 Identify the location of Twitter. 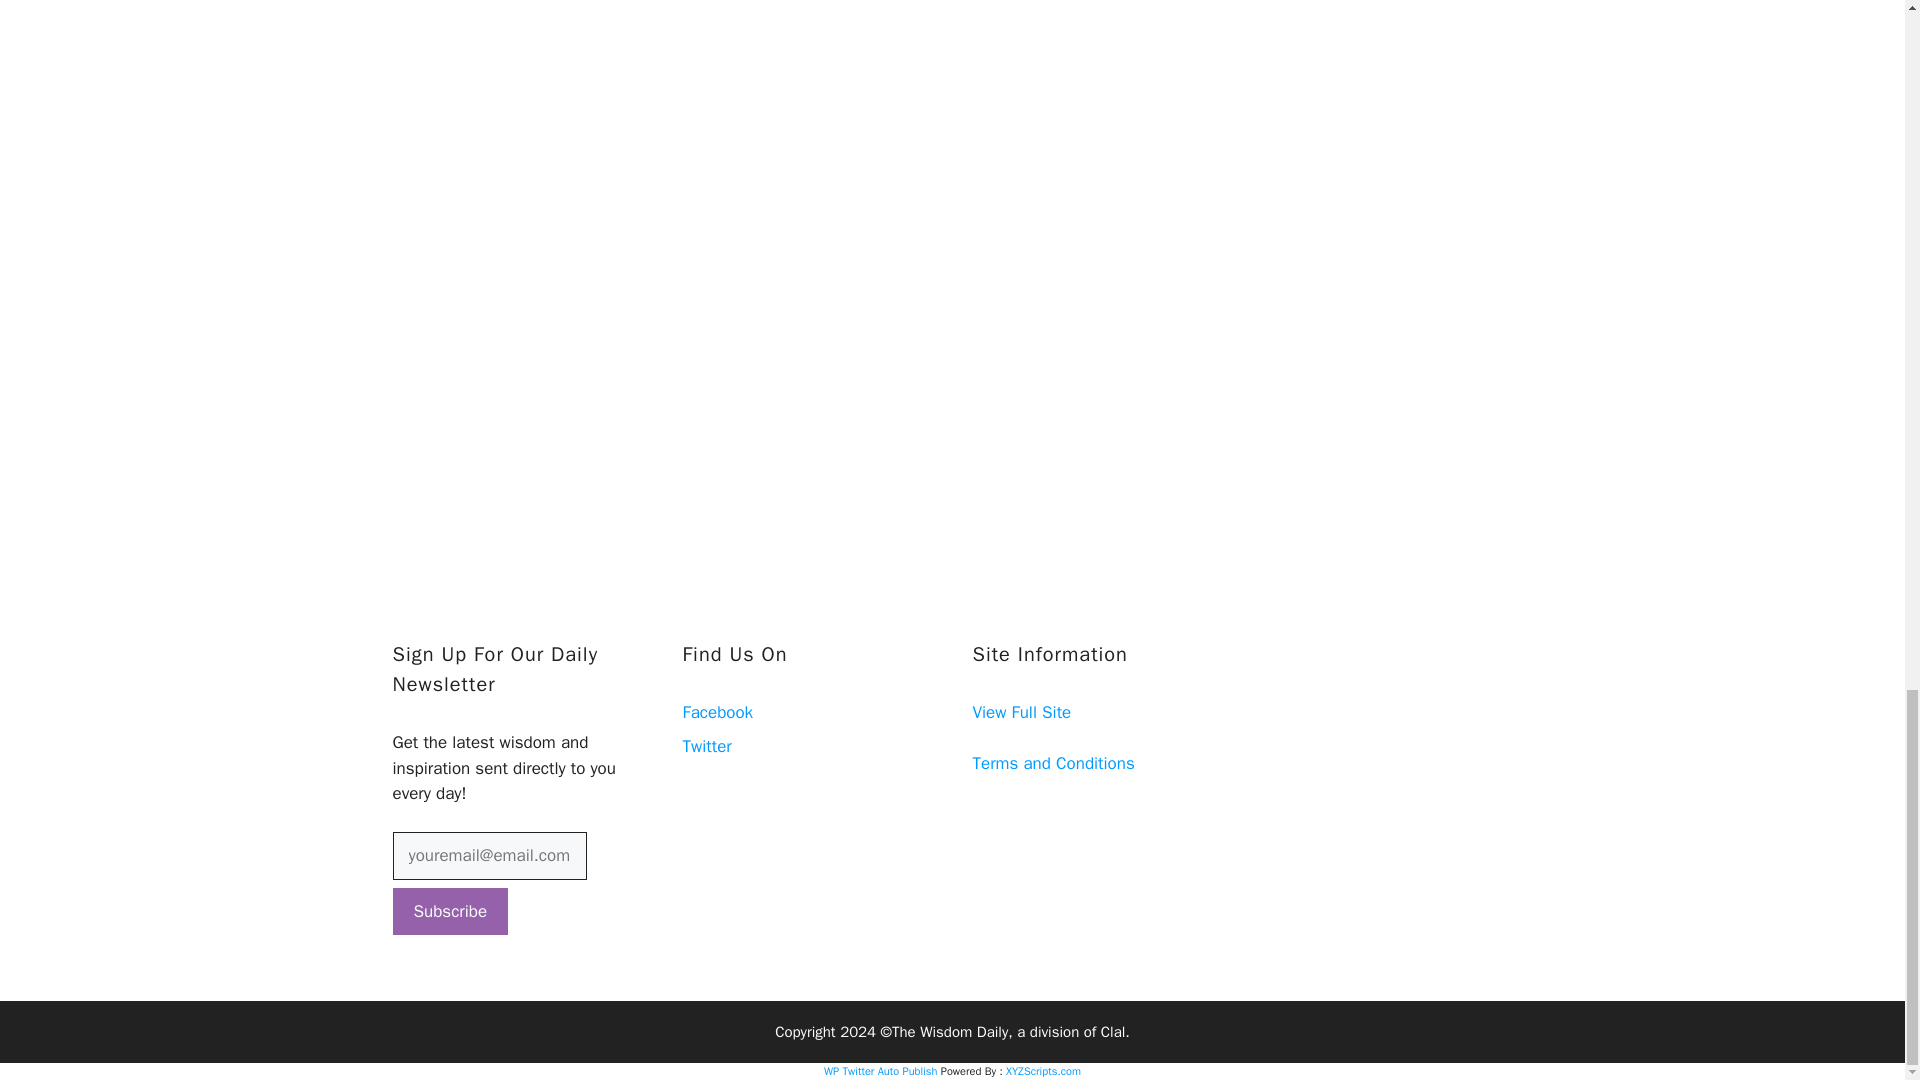
(706, 746).